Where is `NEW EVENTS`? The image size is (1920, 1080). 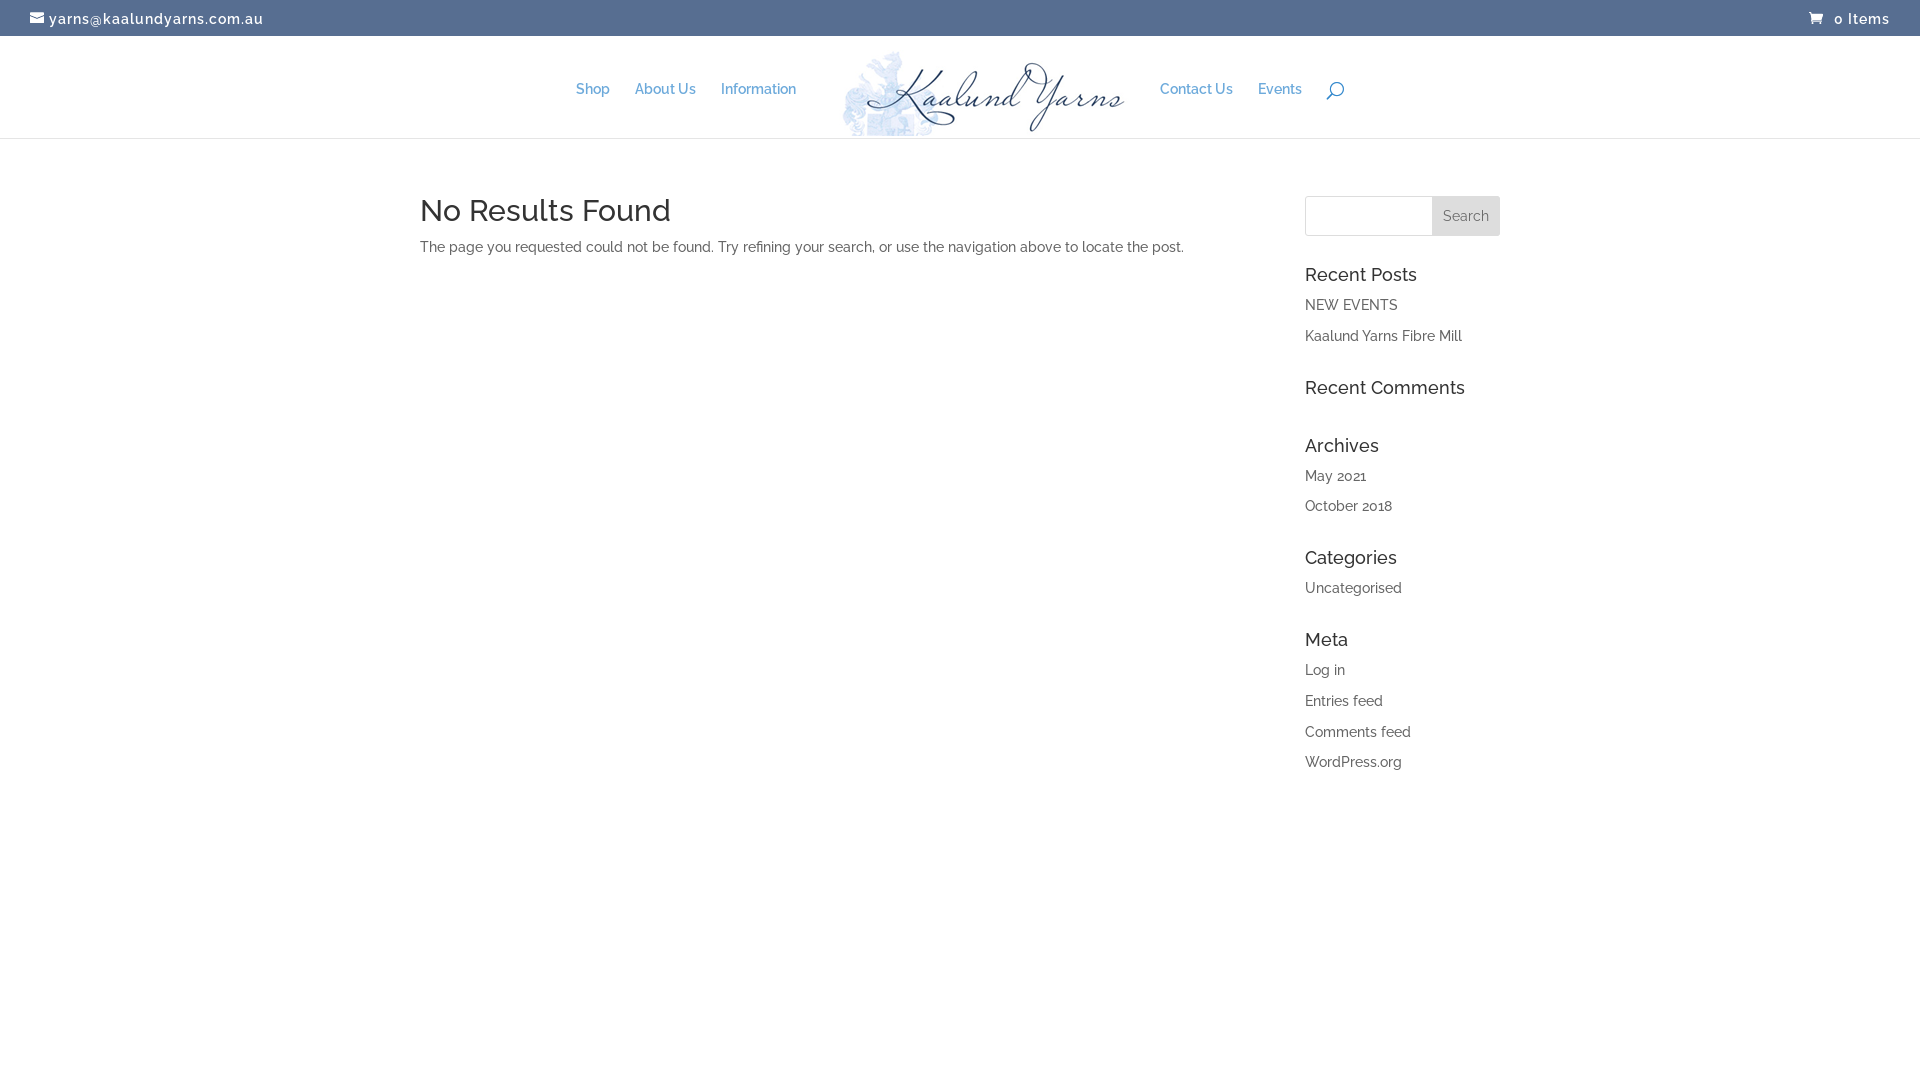
NEW EVENTS is located at coordinates (1352, 305).